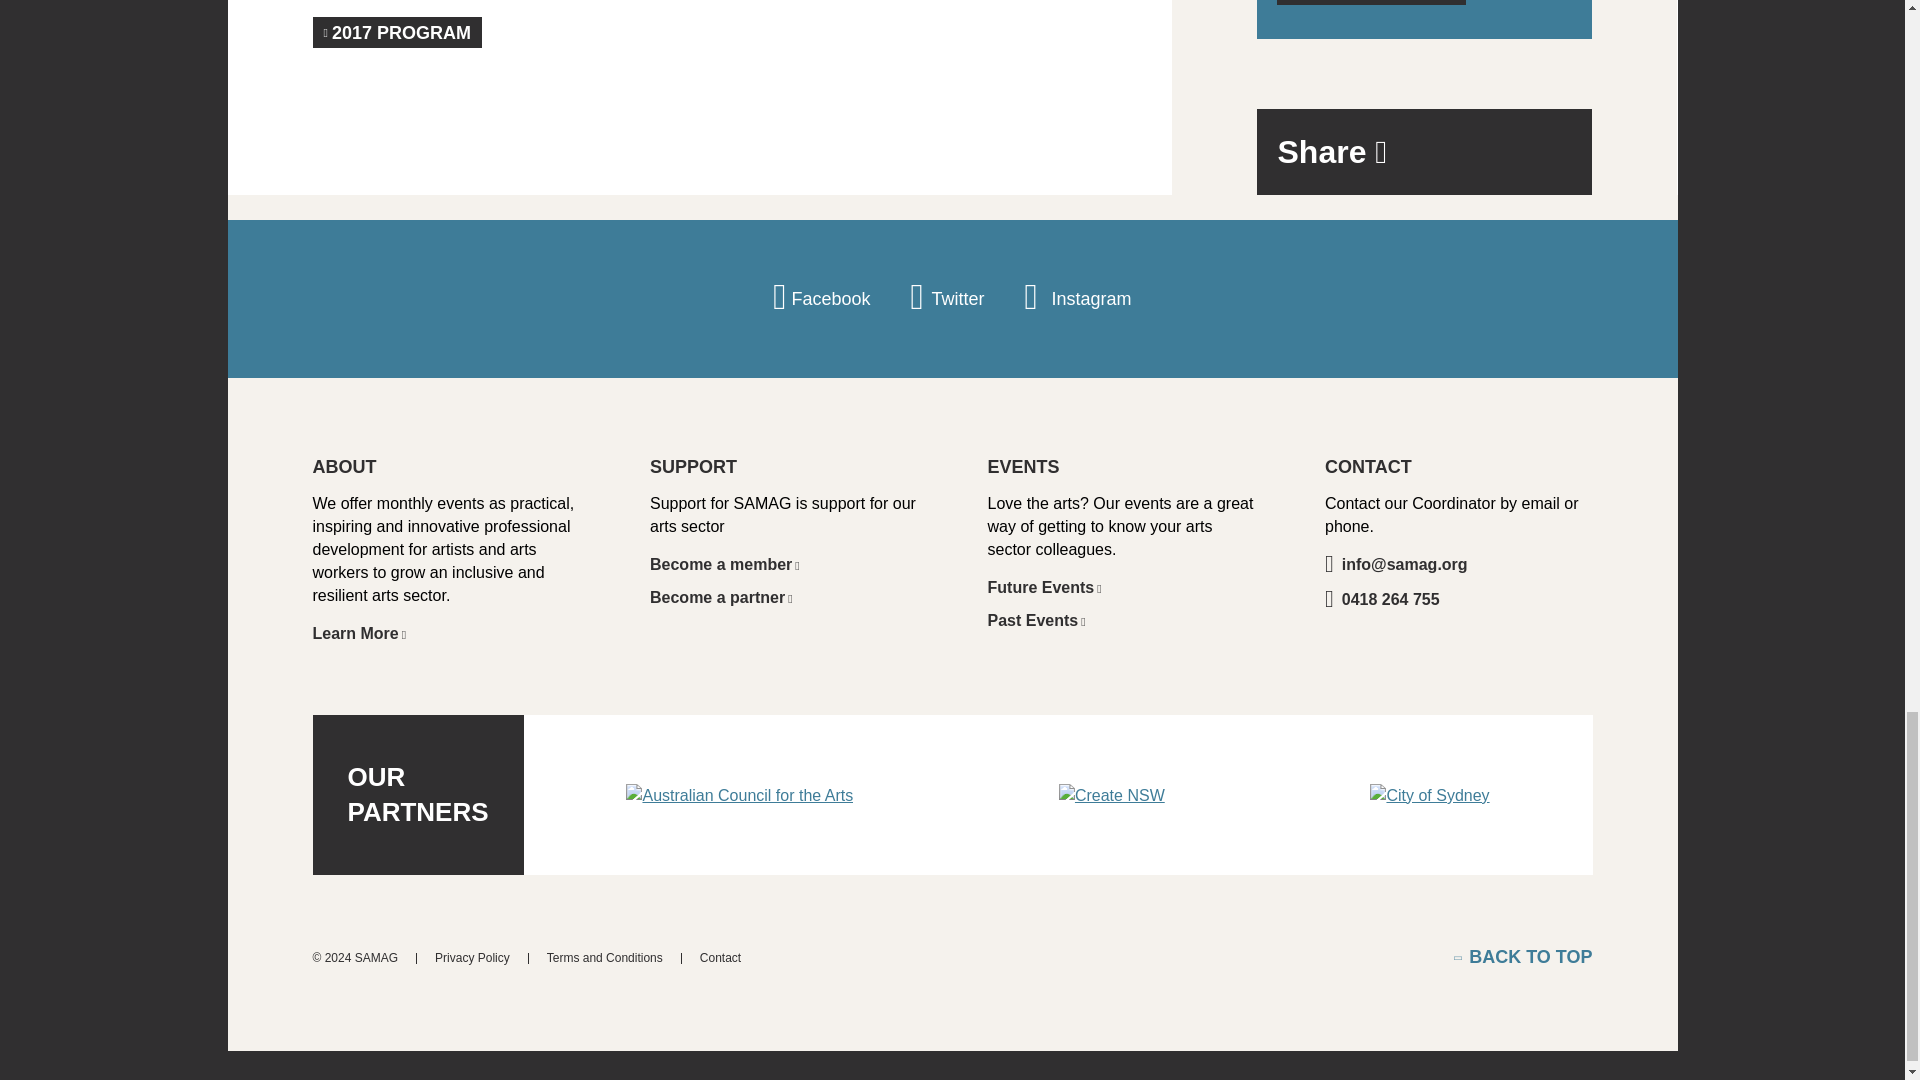 The image size is (1920, 1080). What do you see at coordinates (947, 299) in the screenshot?
I see `Twitter` at bounding box center [947, 299].